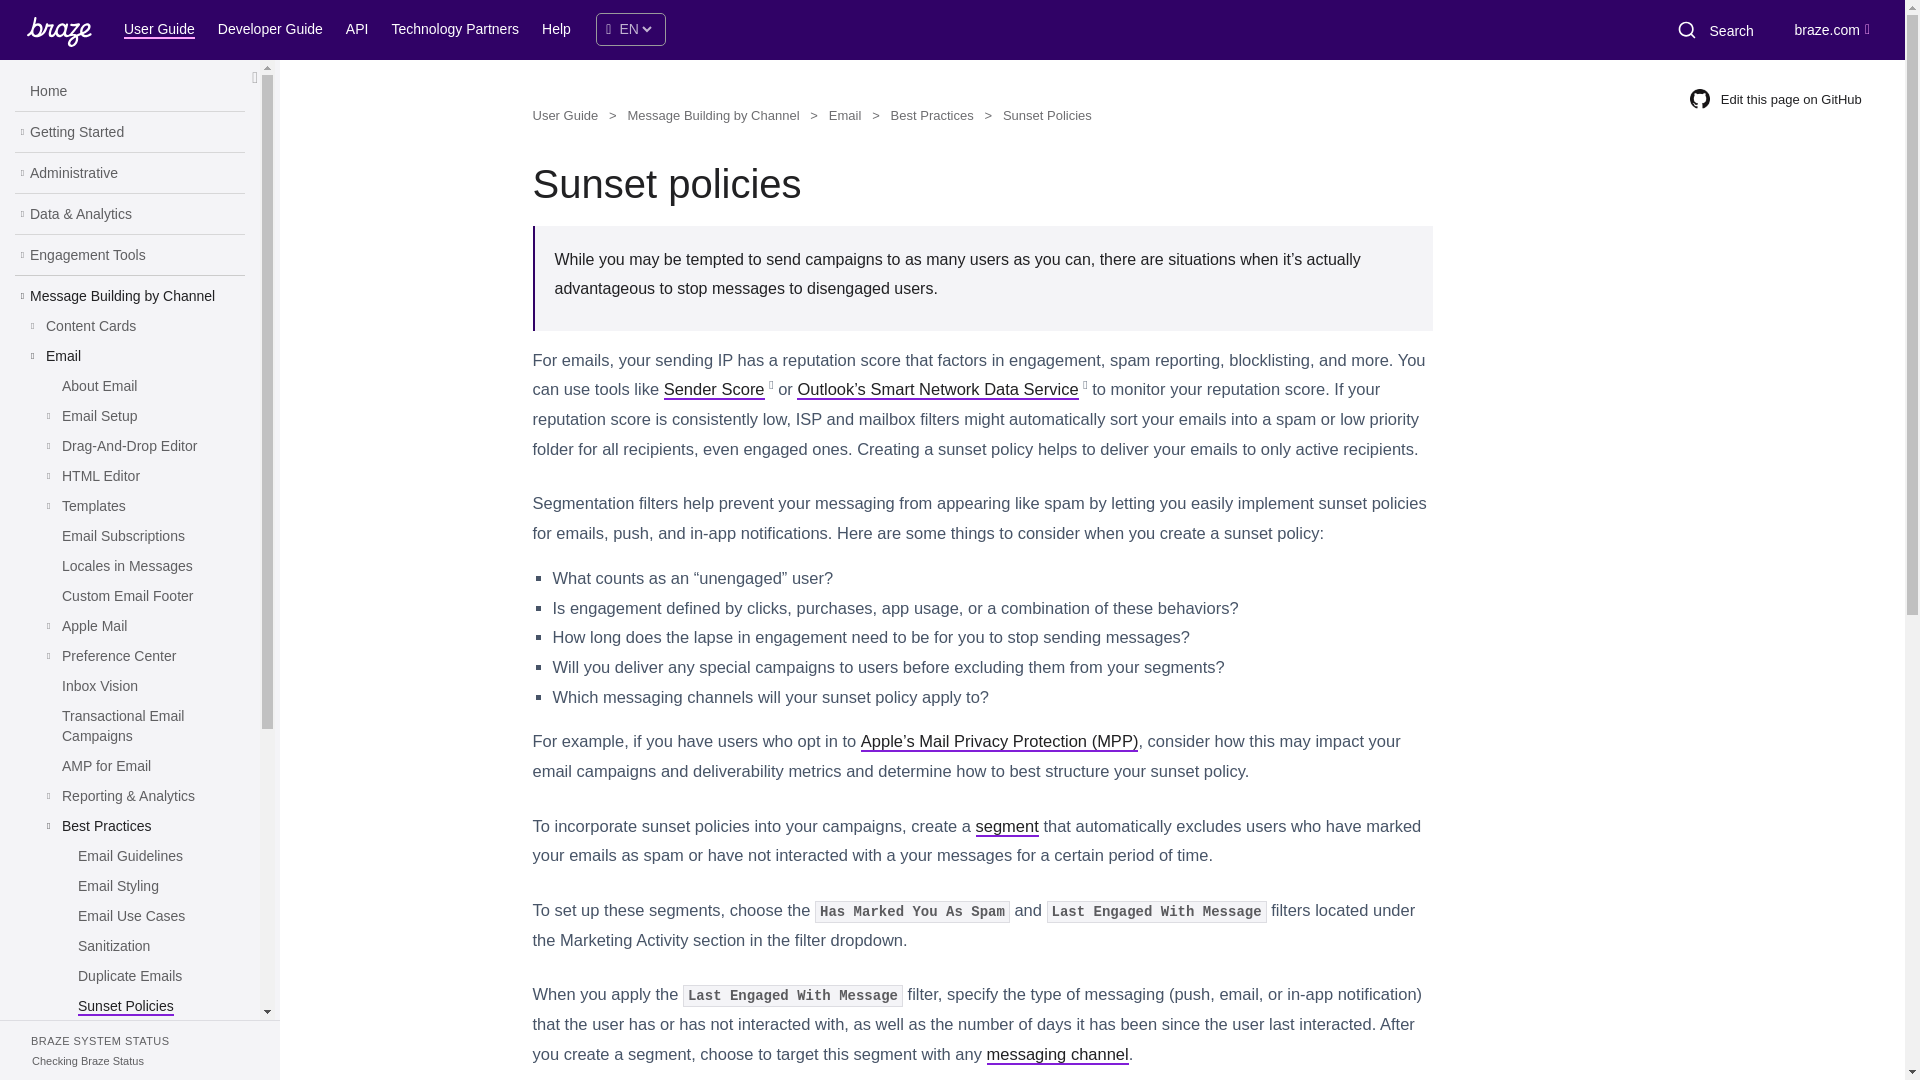 The image size is (1920, 1080). What do you see at coordinates (936, 390) in the screenshot?
I see `Outlook's Smart Network Data Service` at bounding box center [936, 390].